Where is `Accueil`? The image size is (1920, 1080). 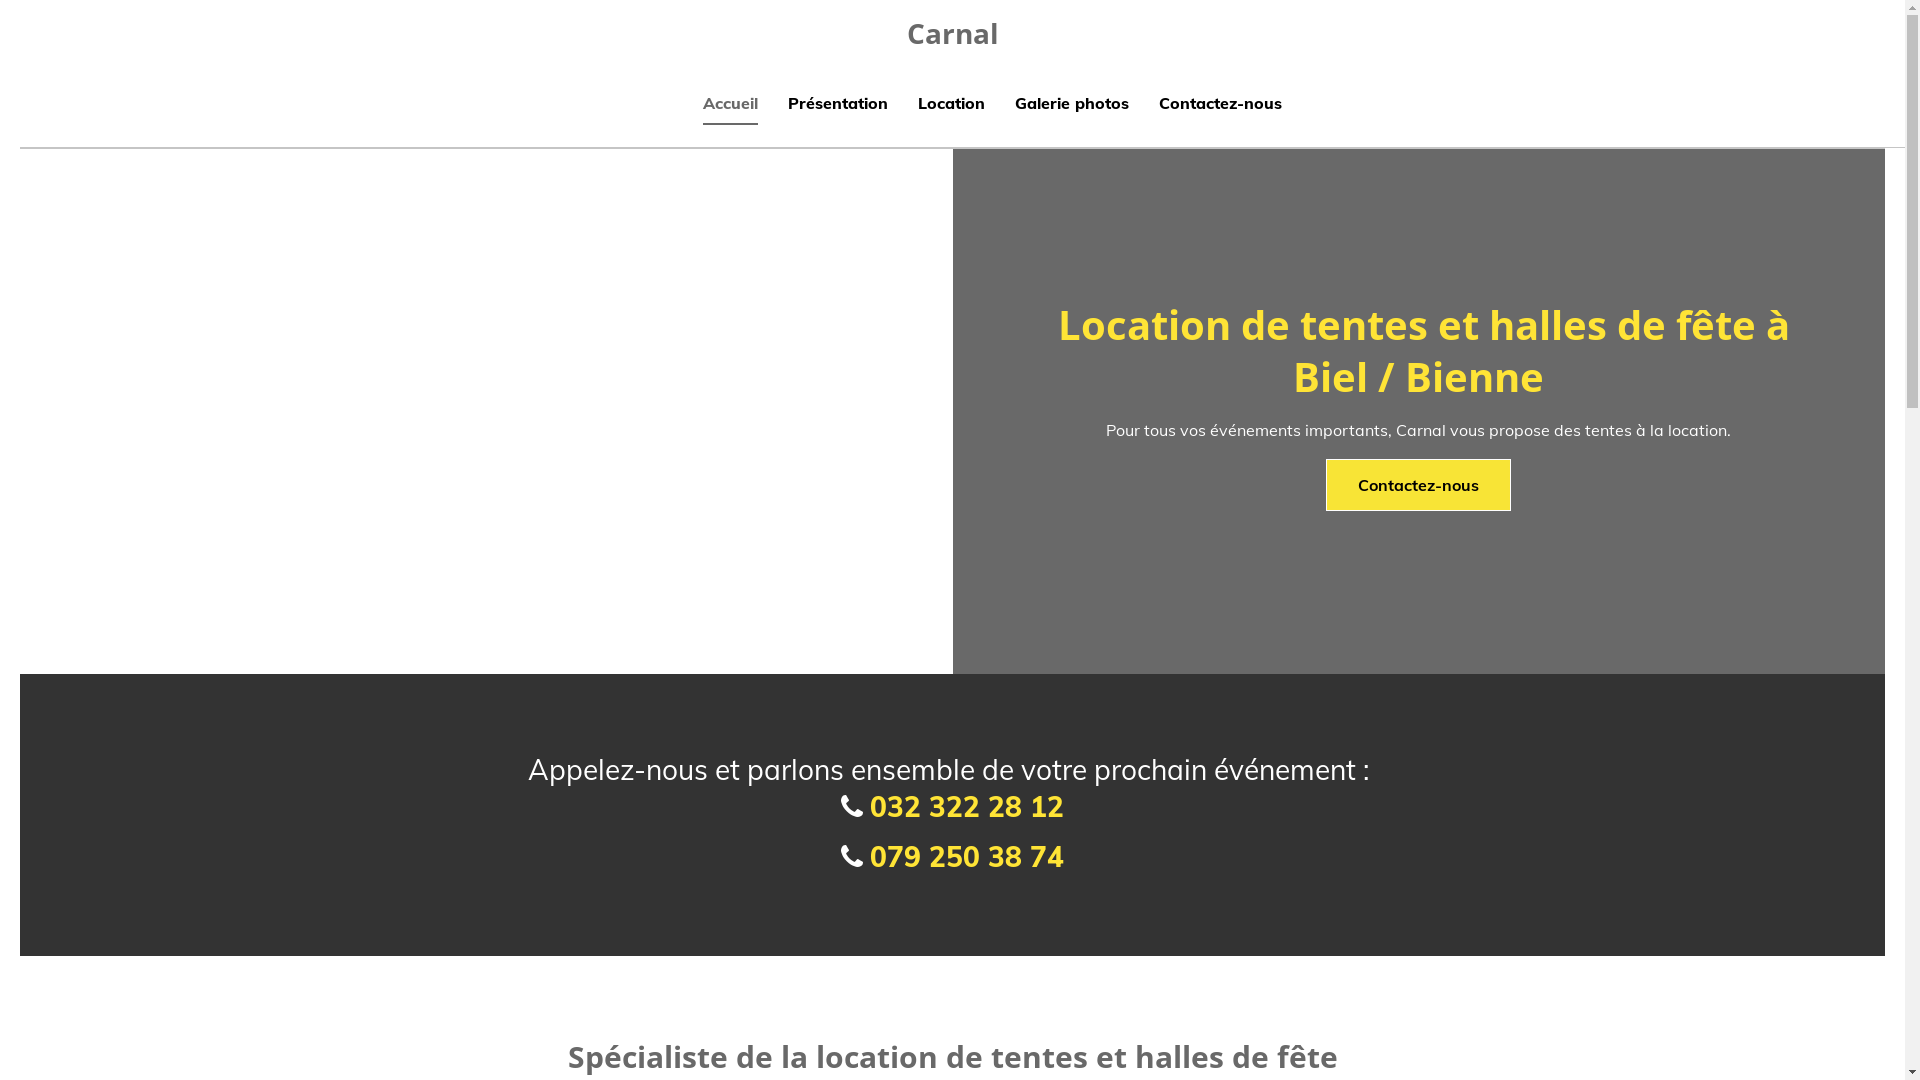 Accueil is located at coordinates (730, 106).